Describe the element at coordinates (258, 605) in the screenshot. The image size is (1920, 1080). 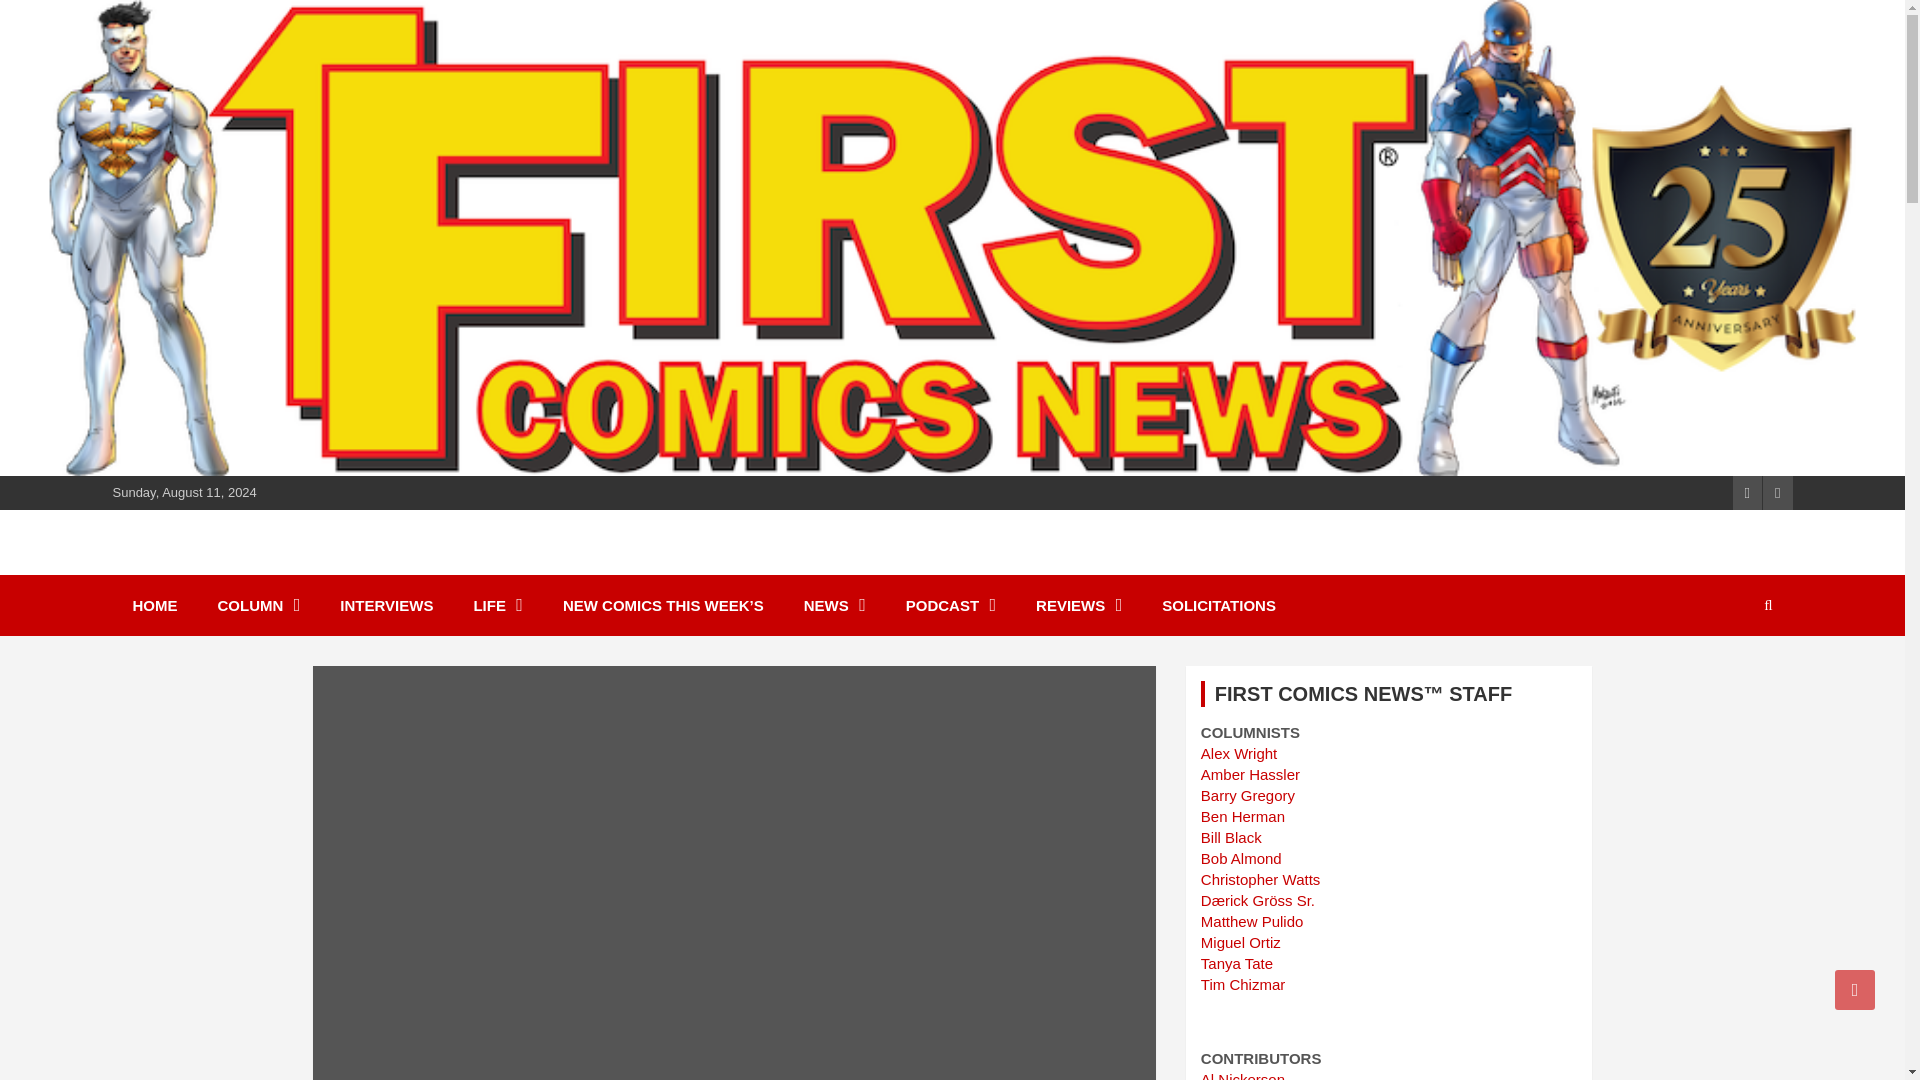
I see `COLUMN` at that location.